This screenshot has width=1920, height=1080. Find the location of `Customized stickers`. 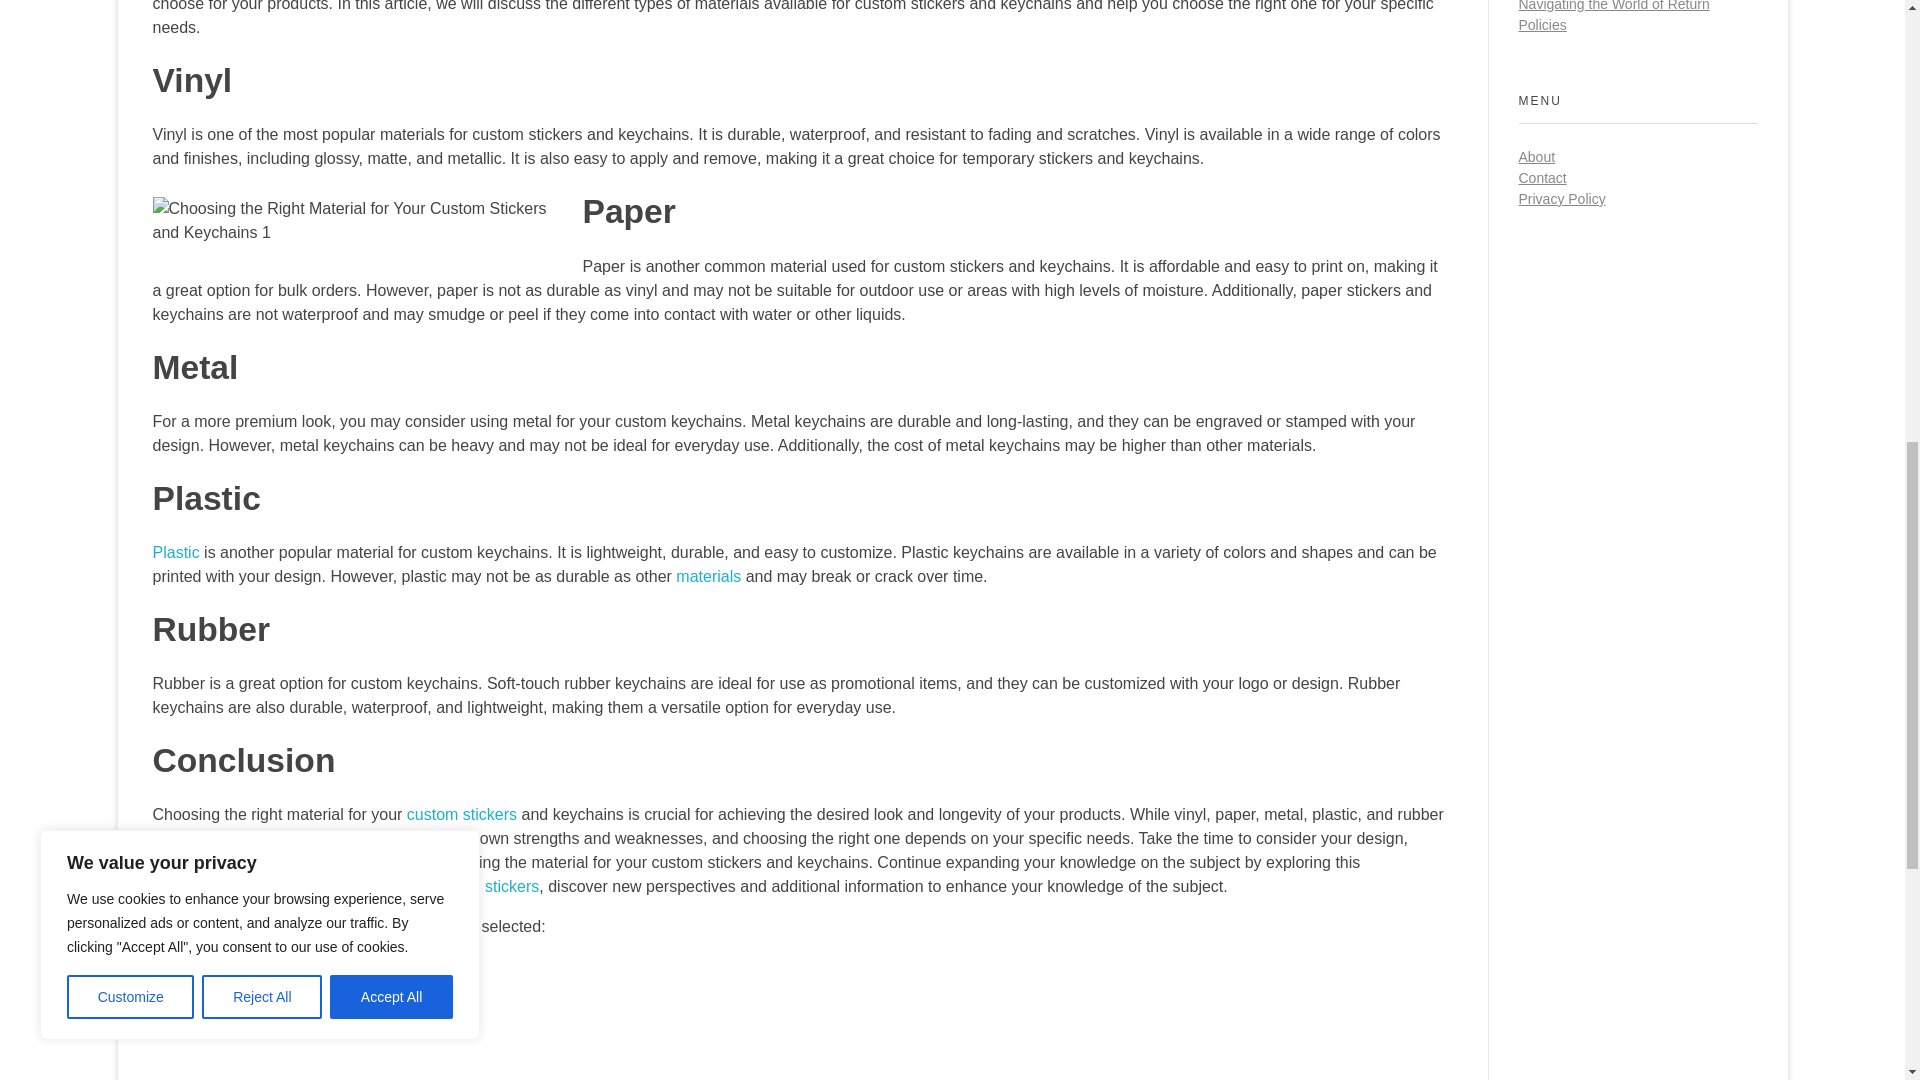

Customized stickers is located at coordinates (467, 886).